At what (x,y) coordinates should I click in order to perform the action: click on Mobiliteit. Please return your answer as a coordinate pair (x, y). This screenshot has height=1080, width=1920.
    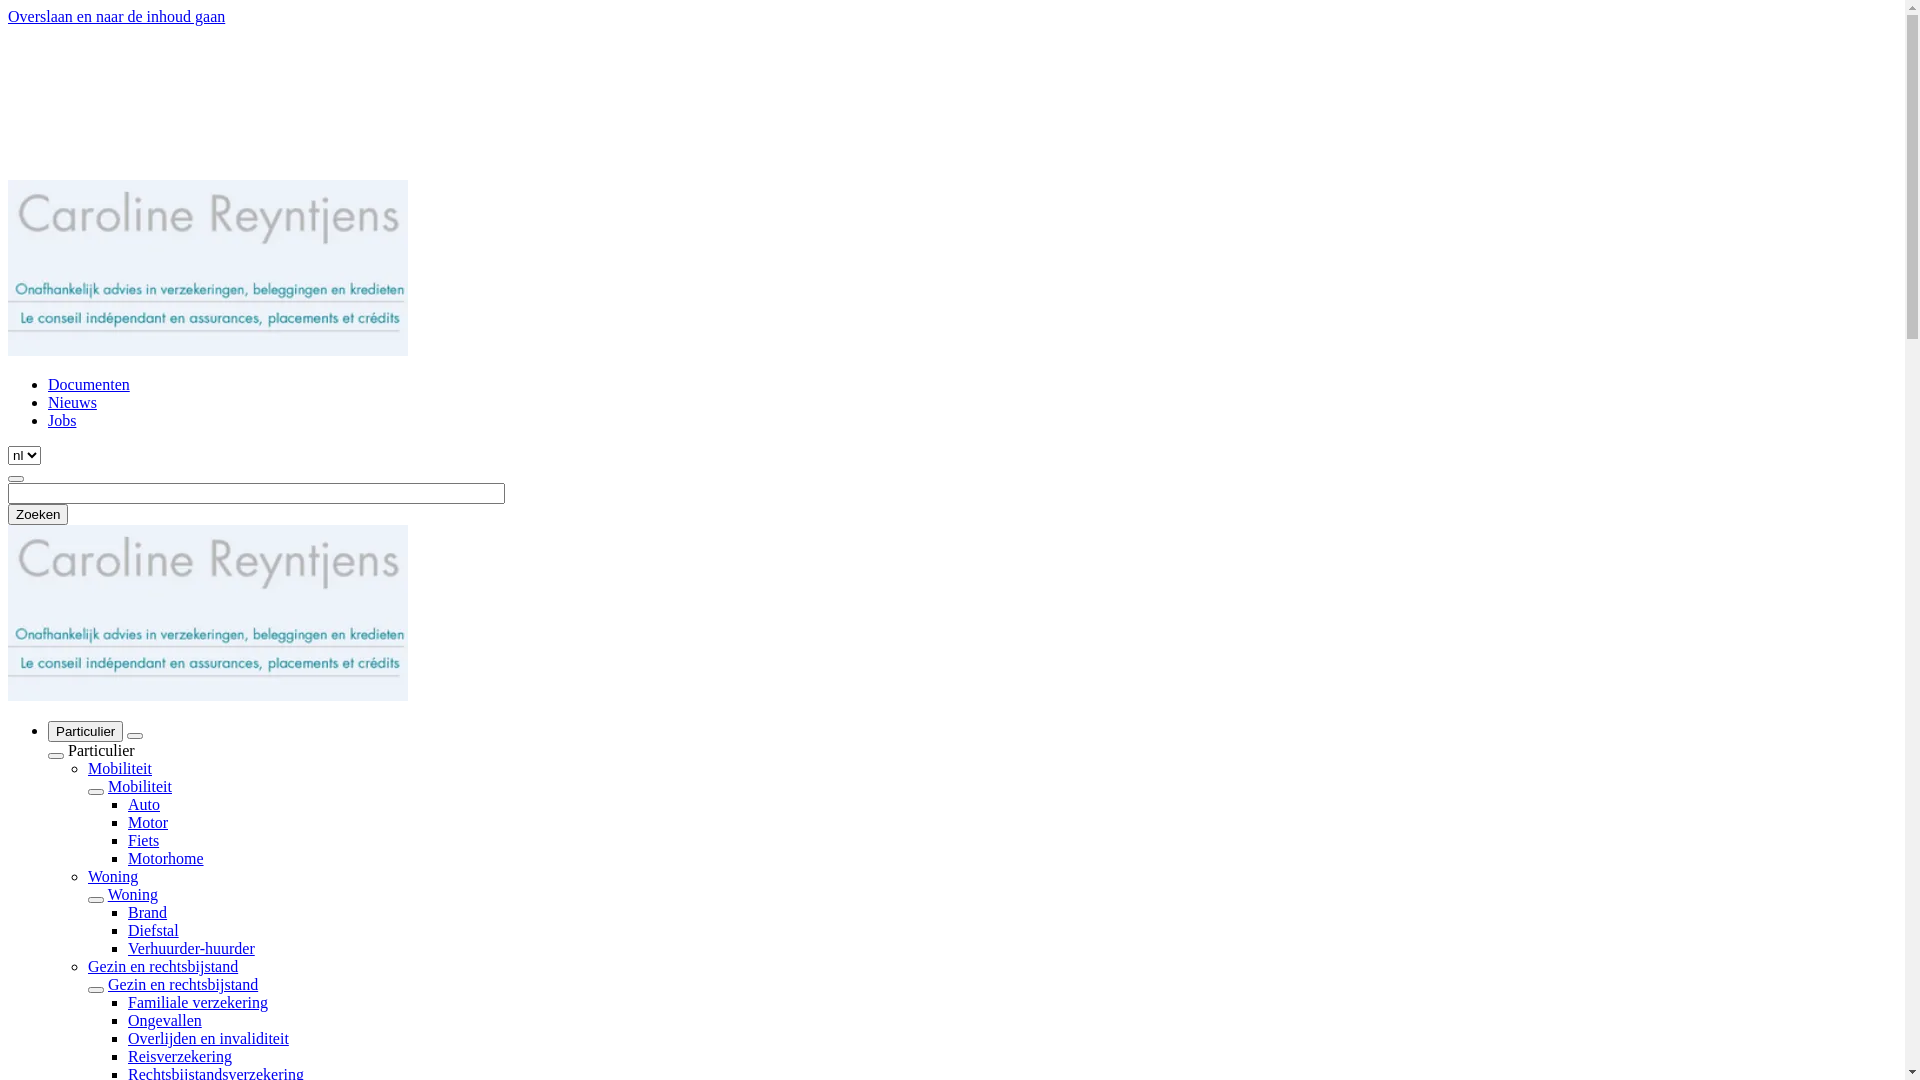
    Looking at the image, I should click on (120, 768).